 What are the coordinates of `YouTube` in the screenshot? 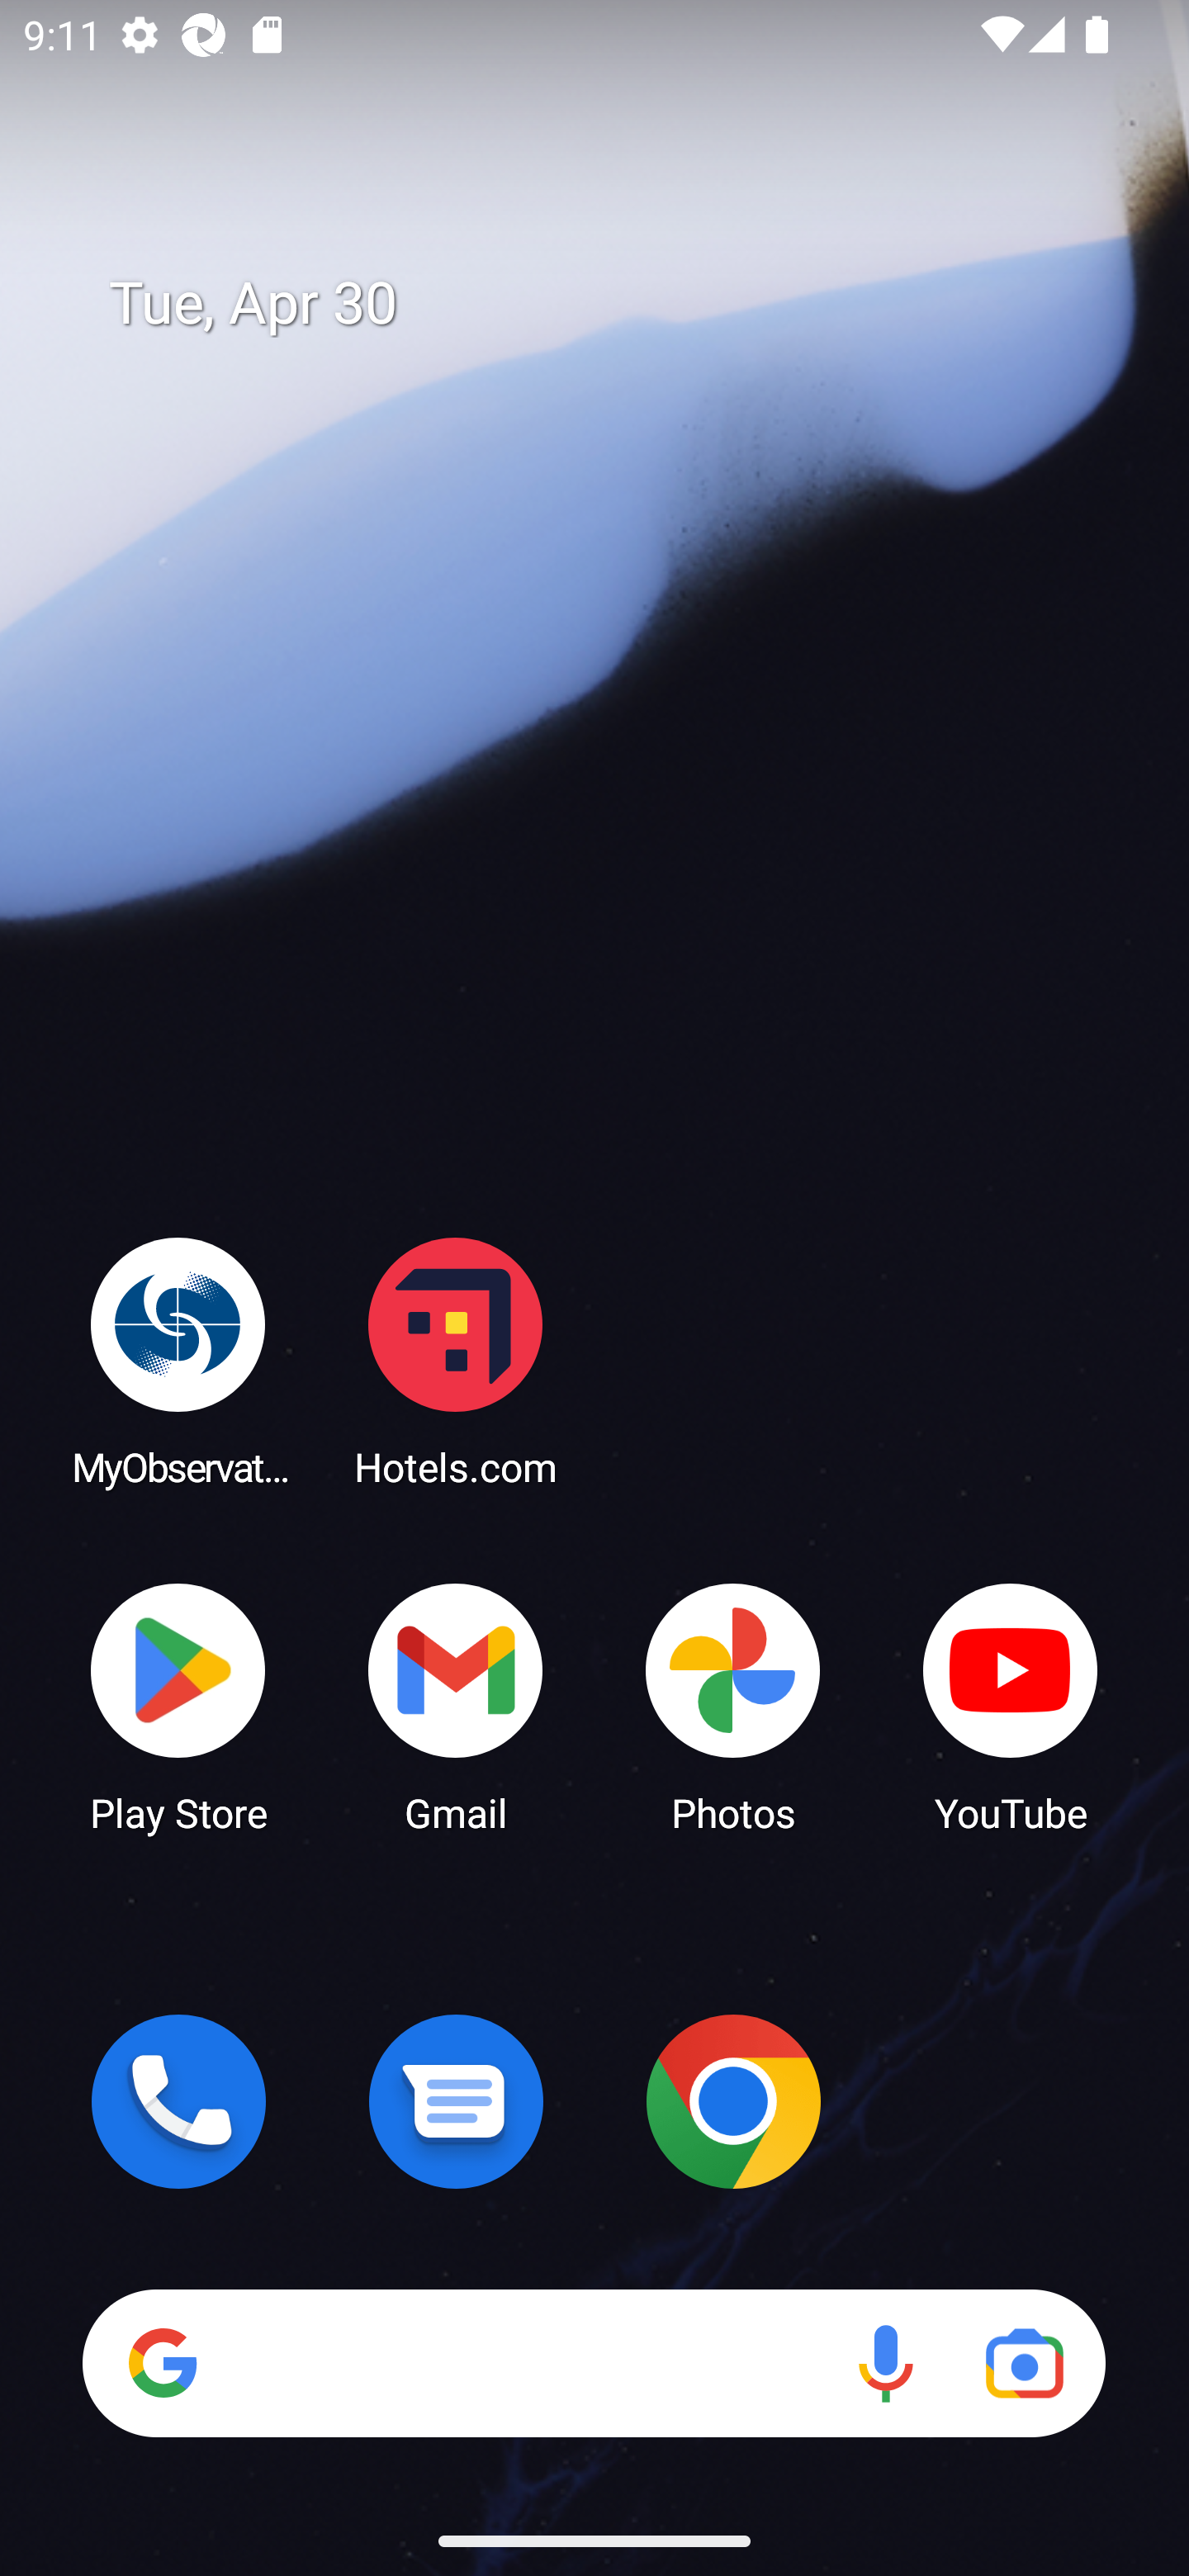 It's located at (1011, 1706).